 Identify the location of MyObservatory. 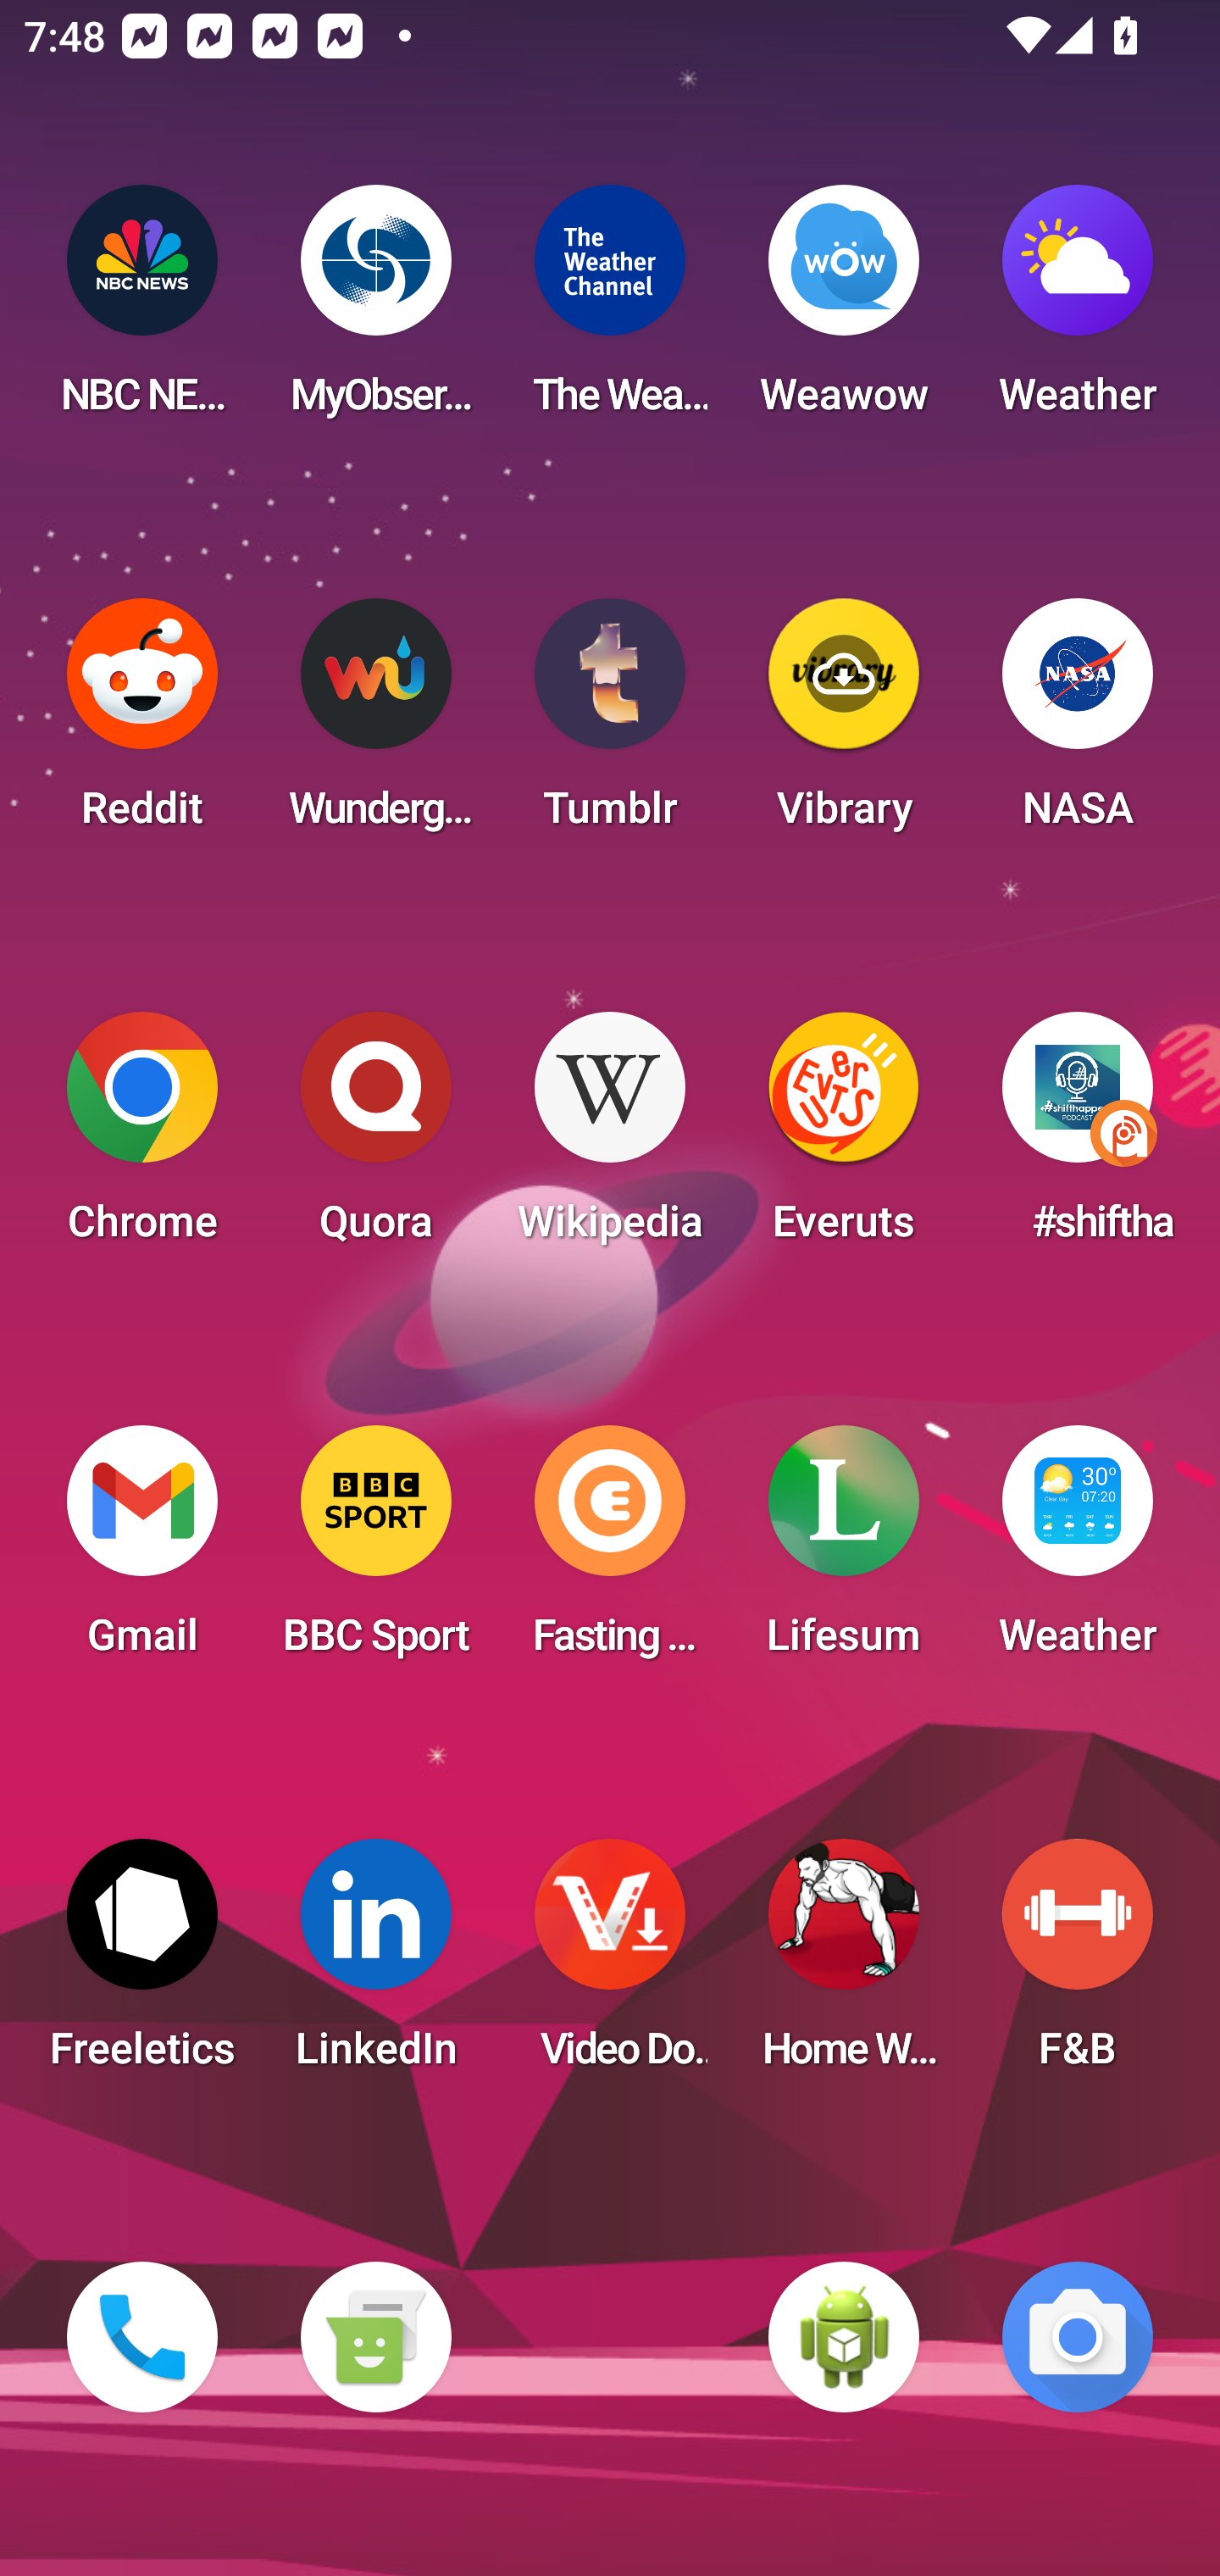
(375, 310).